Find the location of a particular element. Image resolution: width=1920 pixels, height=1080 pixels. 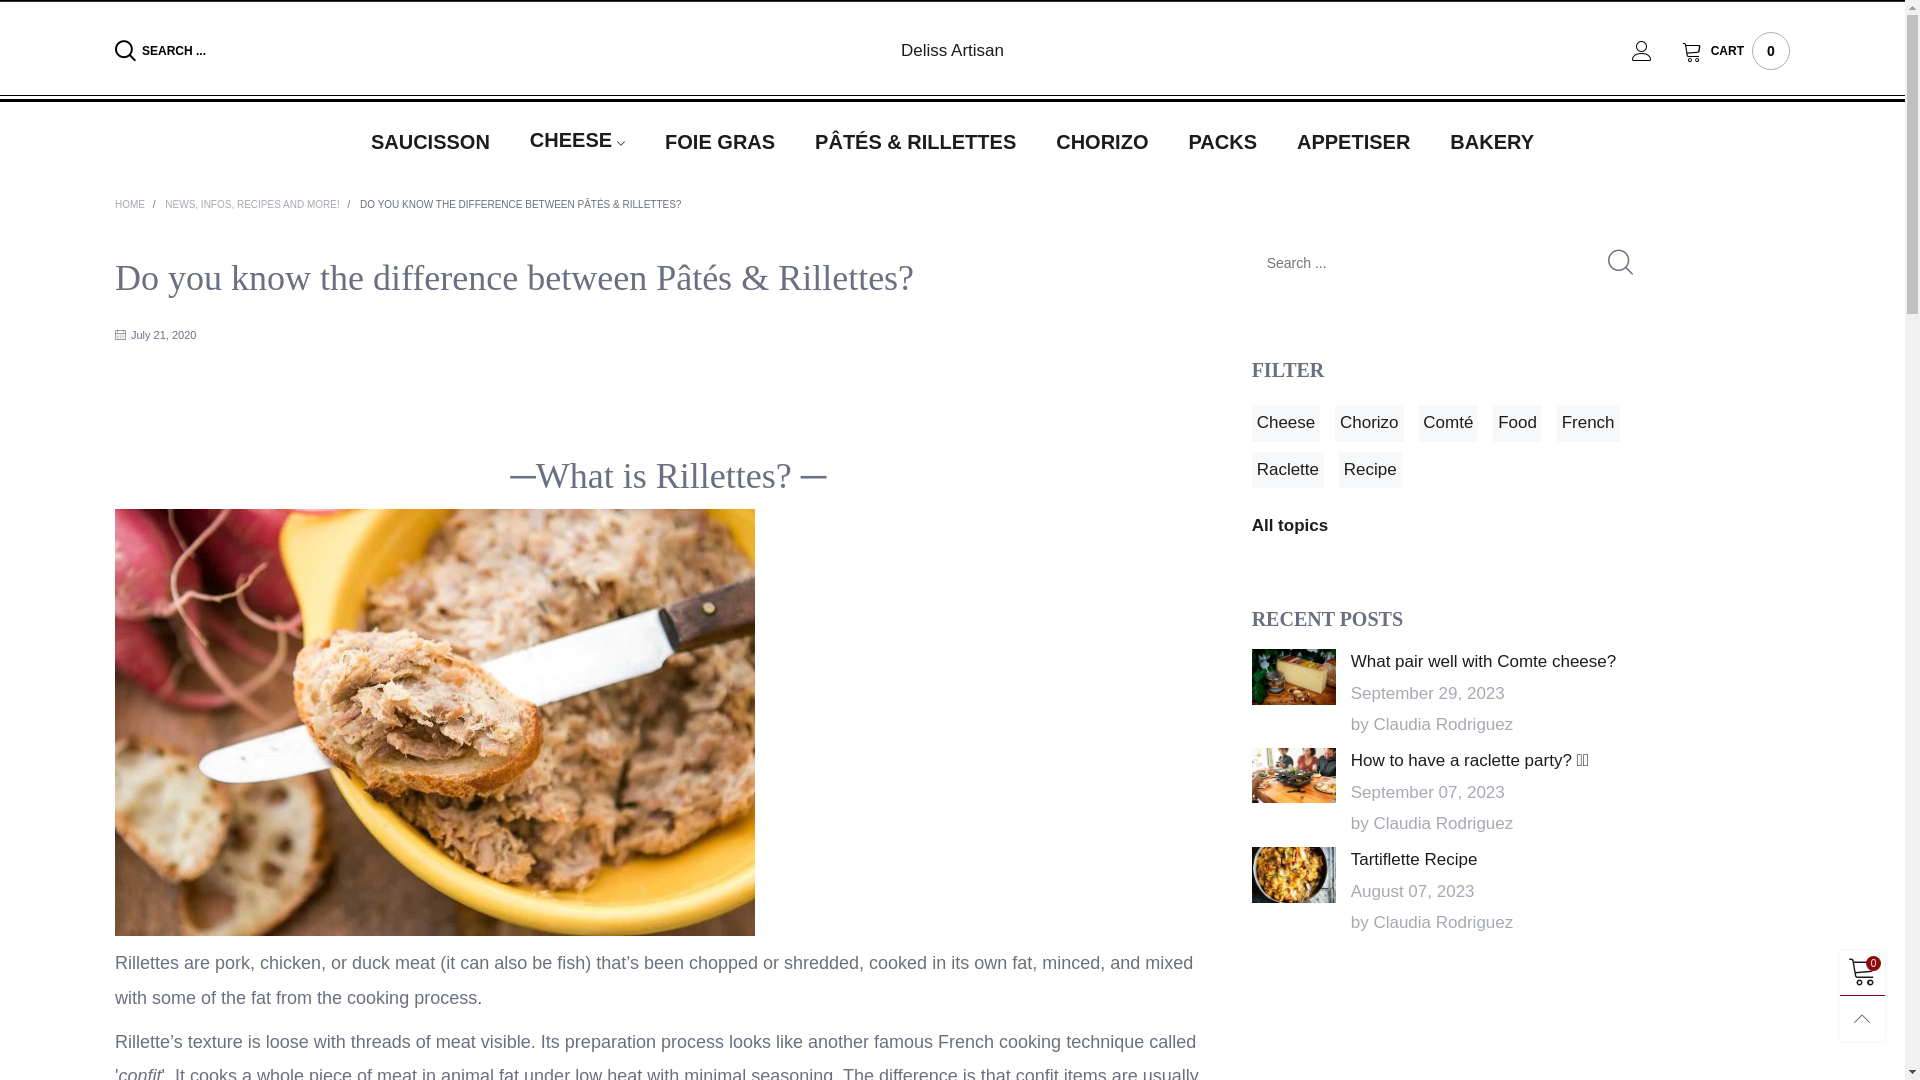

Tartiflette Recipe is located at coordinates (1414, 860).